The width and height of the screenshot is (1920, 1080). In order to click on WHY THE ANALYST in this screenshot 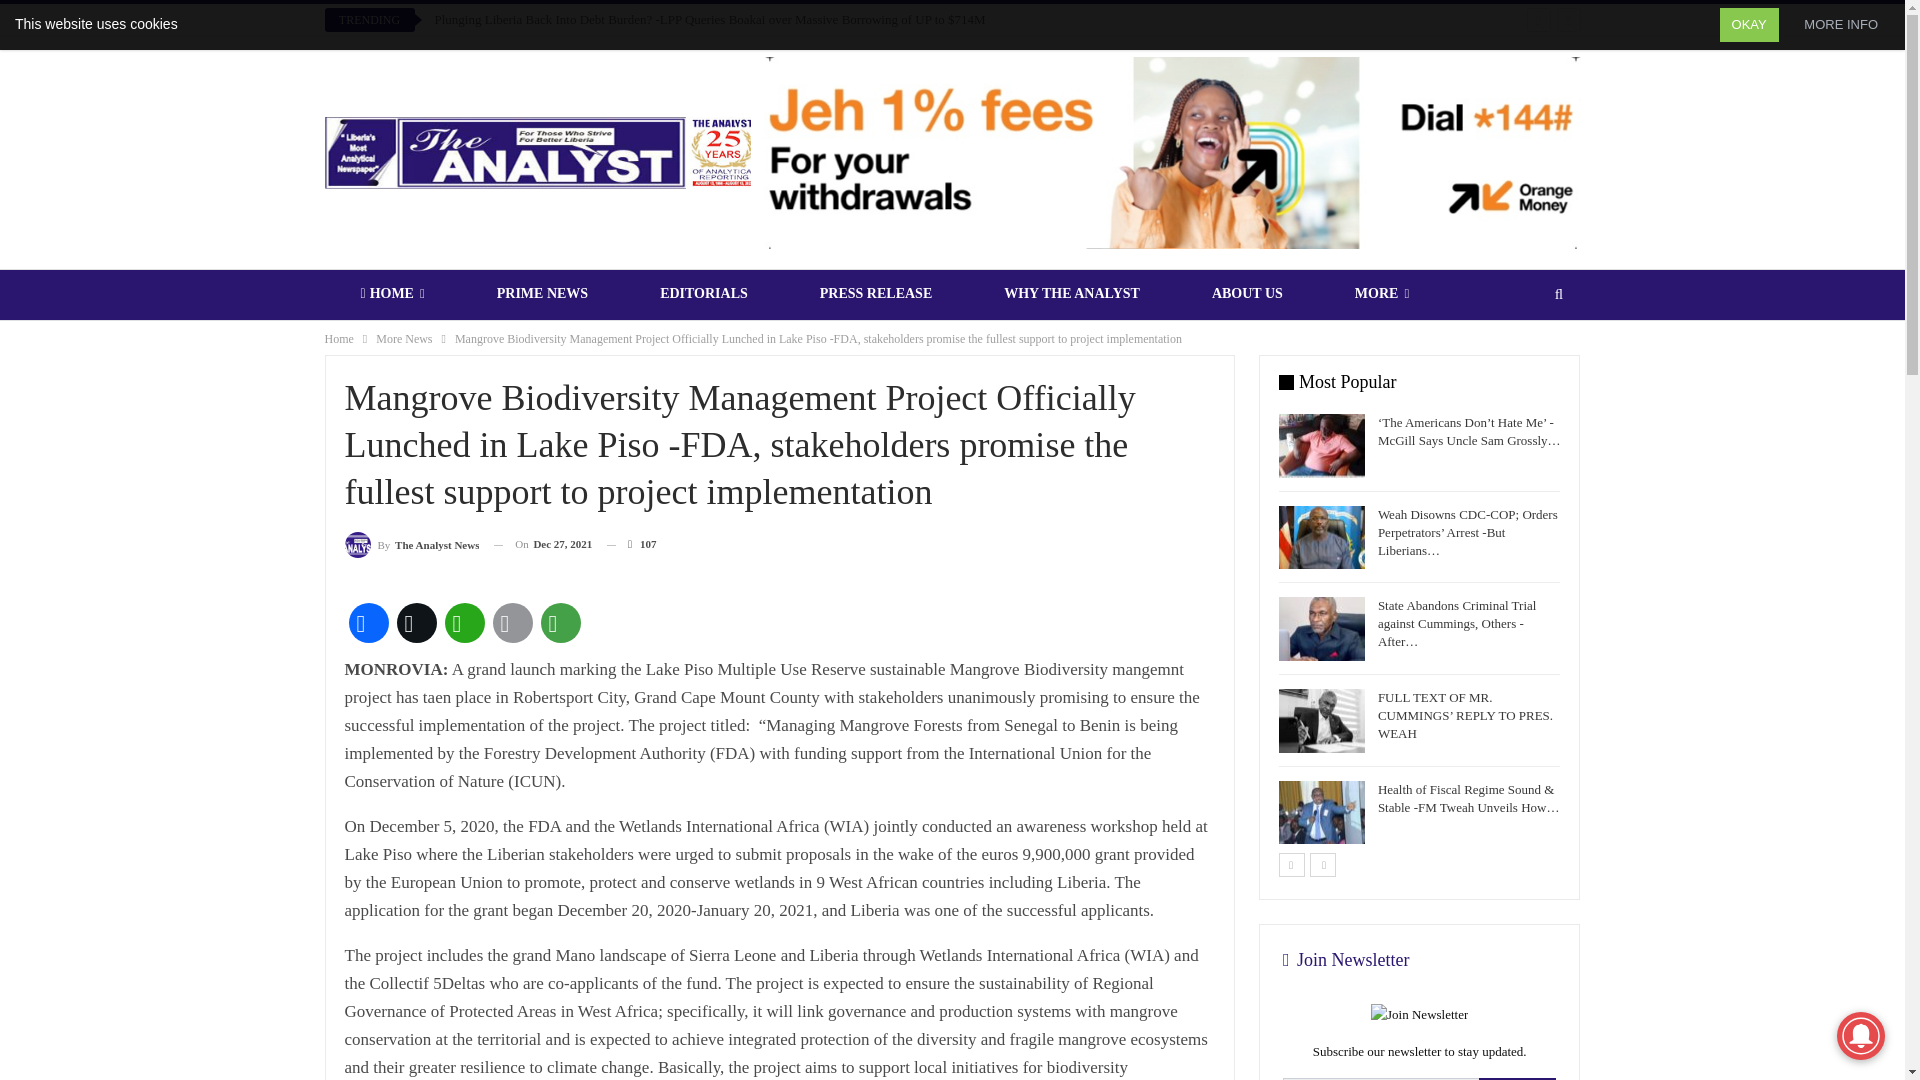, I will do `click(1071, 293)`.